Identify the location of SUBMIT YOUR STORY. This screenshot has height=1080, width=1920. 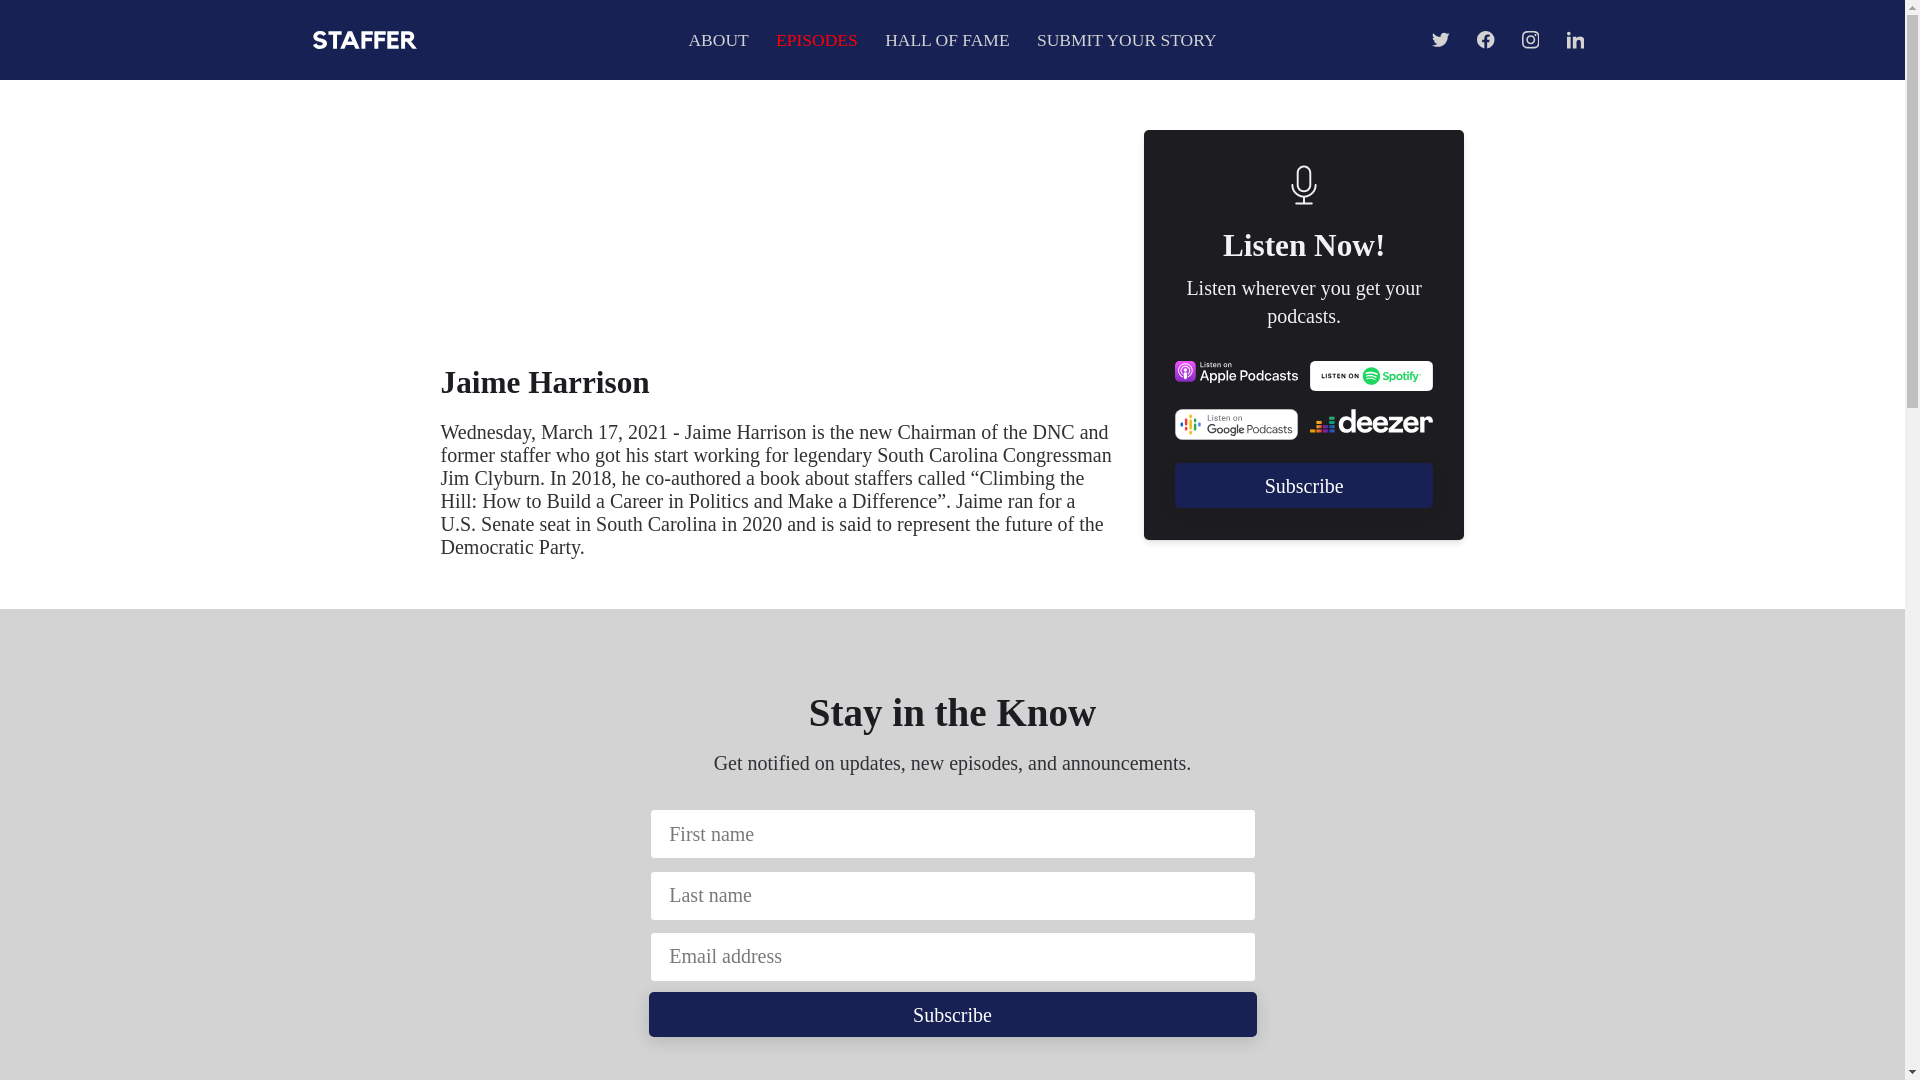
(1126, 40).